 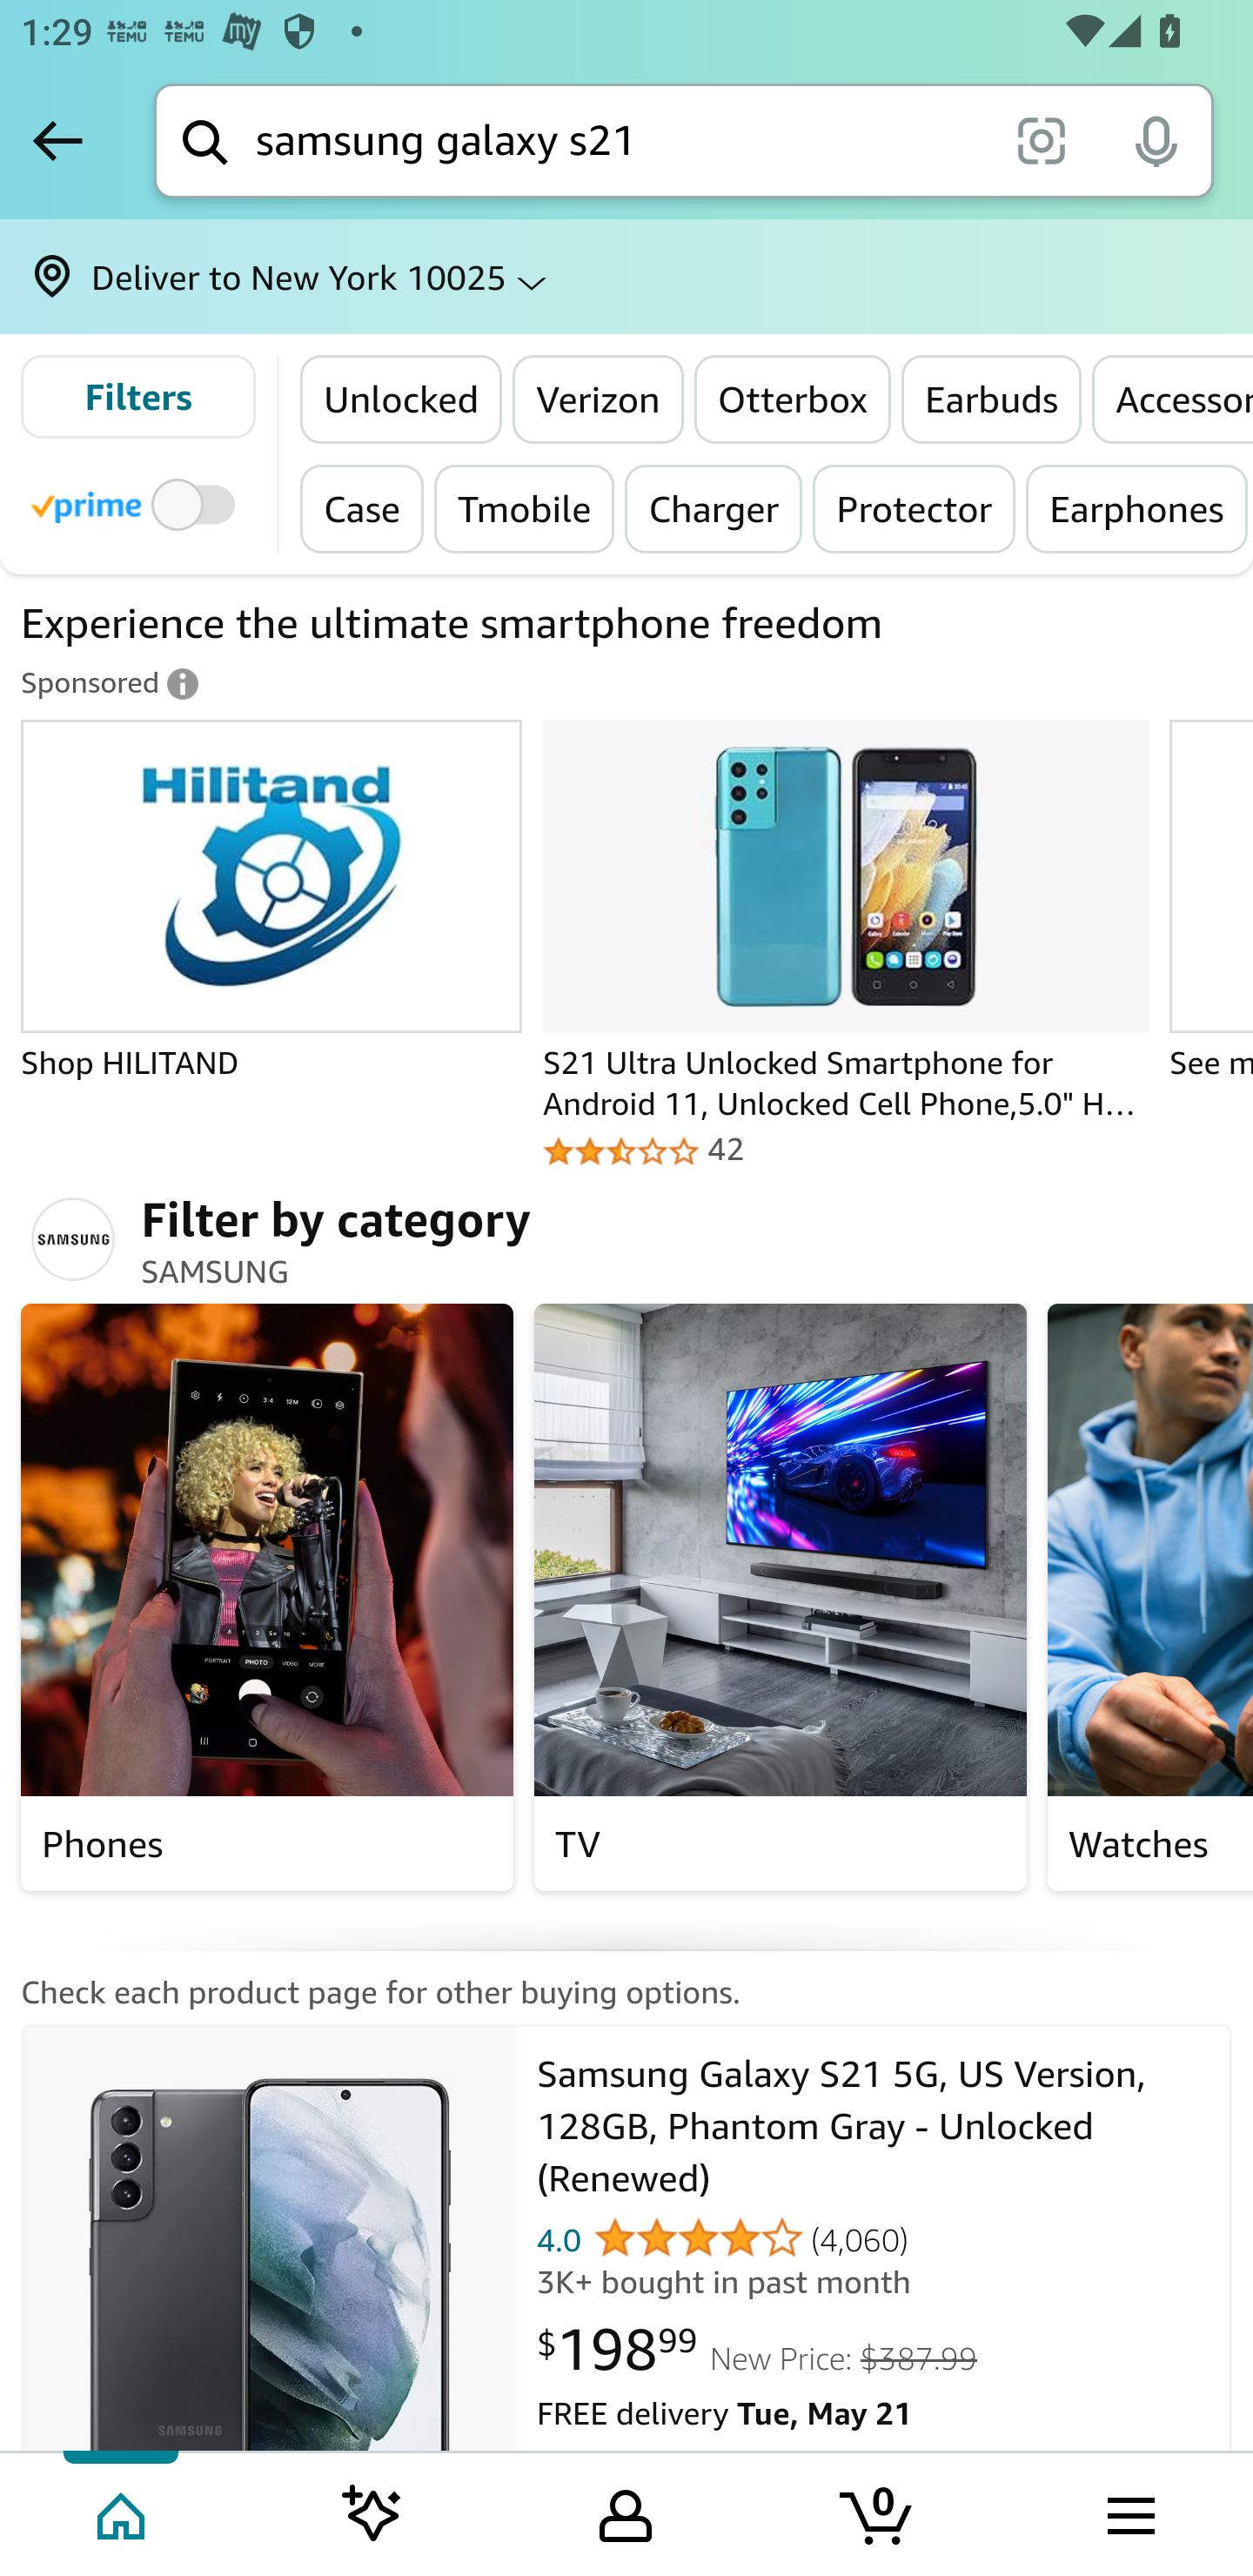 I want to click on Home Tab 1 of 5, so click(x=124, y=2512).